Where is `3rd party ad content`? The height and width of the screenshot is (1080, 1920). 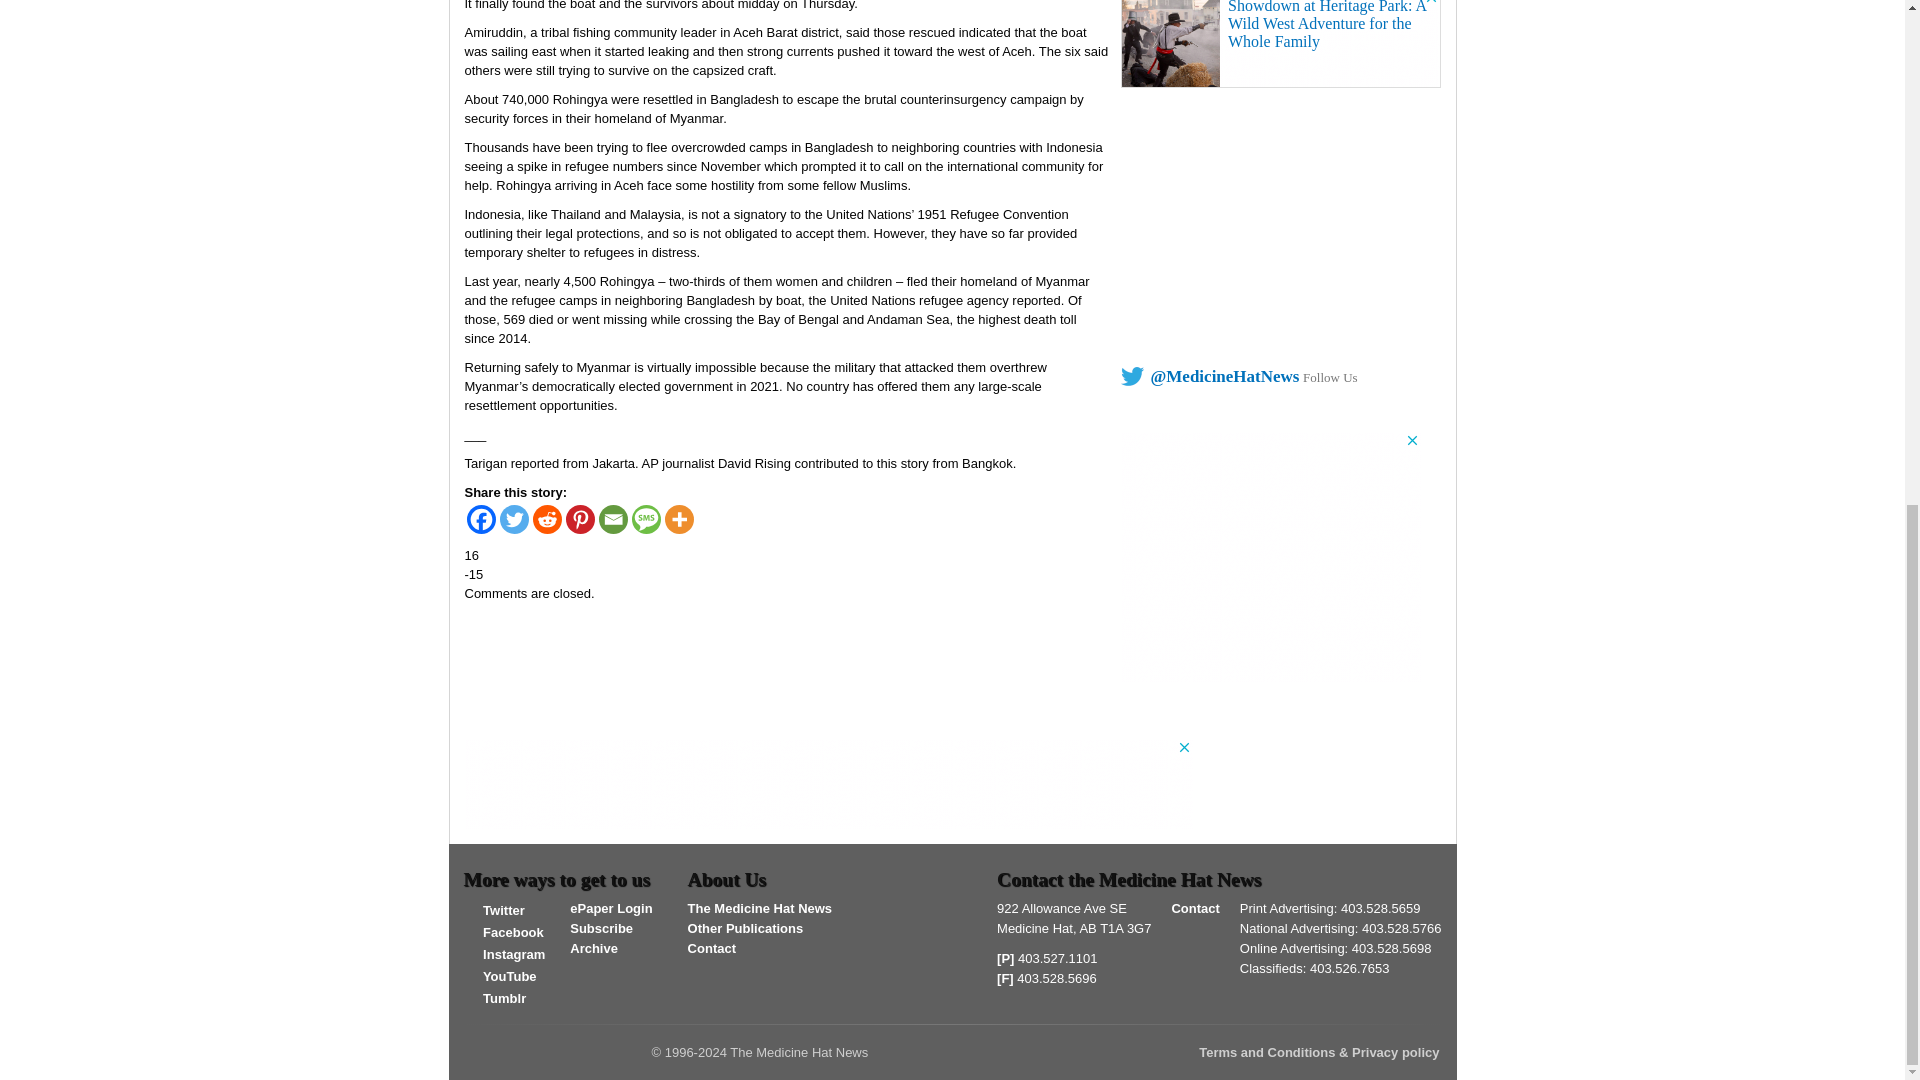 3rd party ad content is located at coordinates (1270, 222).